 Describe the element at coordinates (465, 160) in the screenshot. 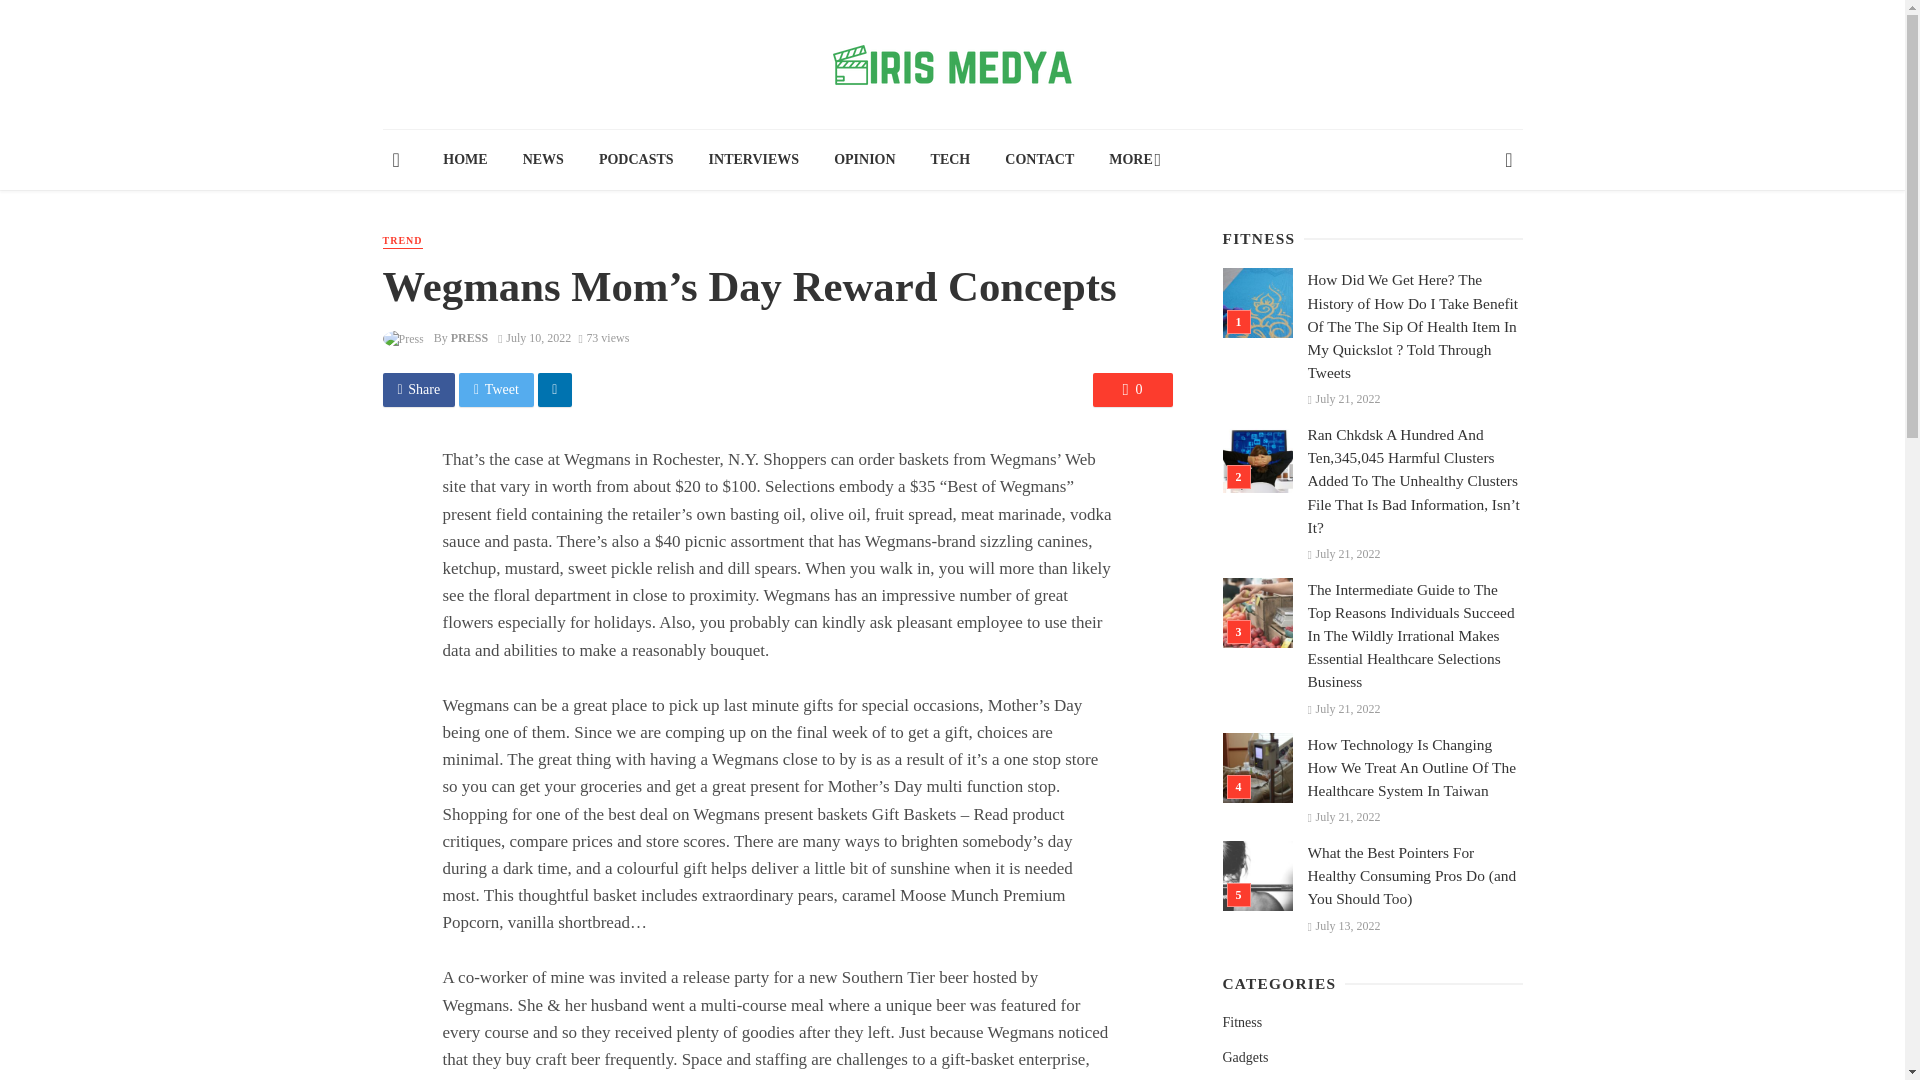

I see `HOME` at that location.